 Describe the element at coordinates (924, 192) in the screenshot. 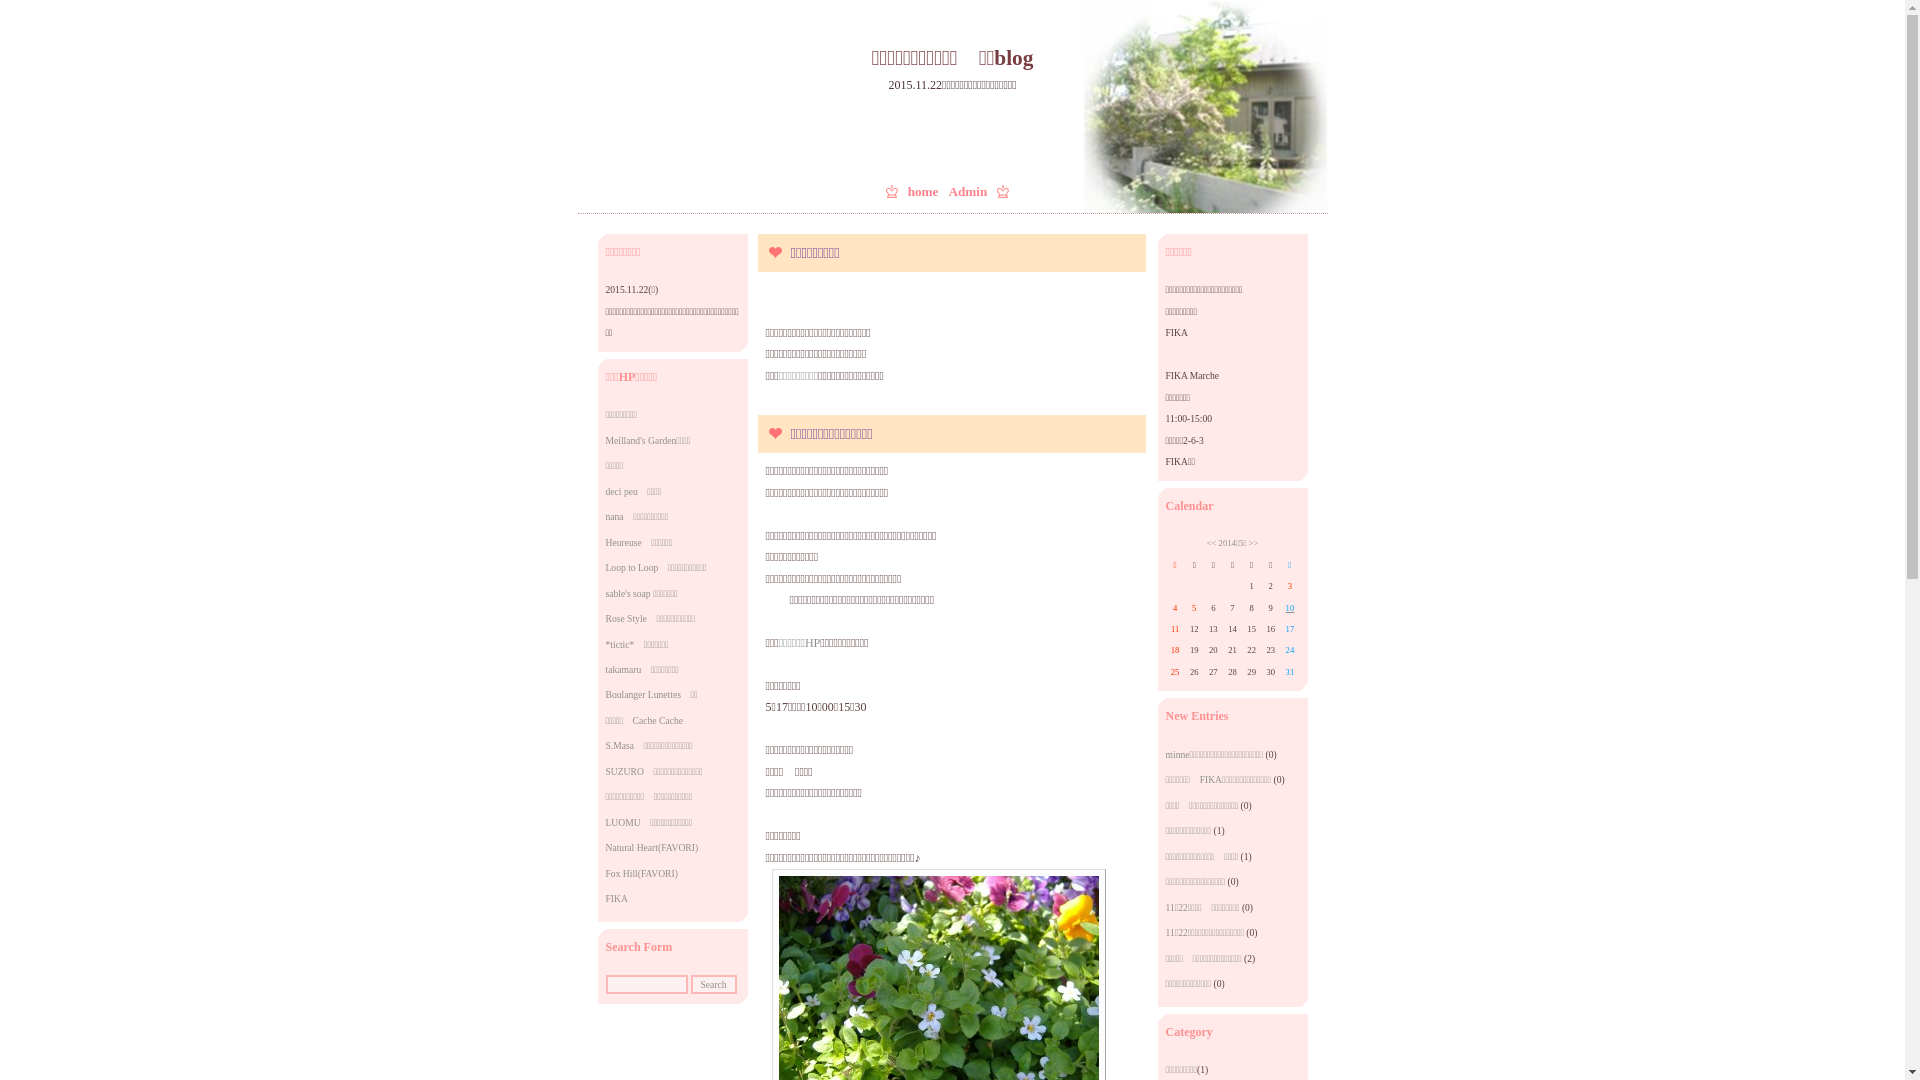

I see `home` at that location.